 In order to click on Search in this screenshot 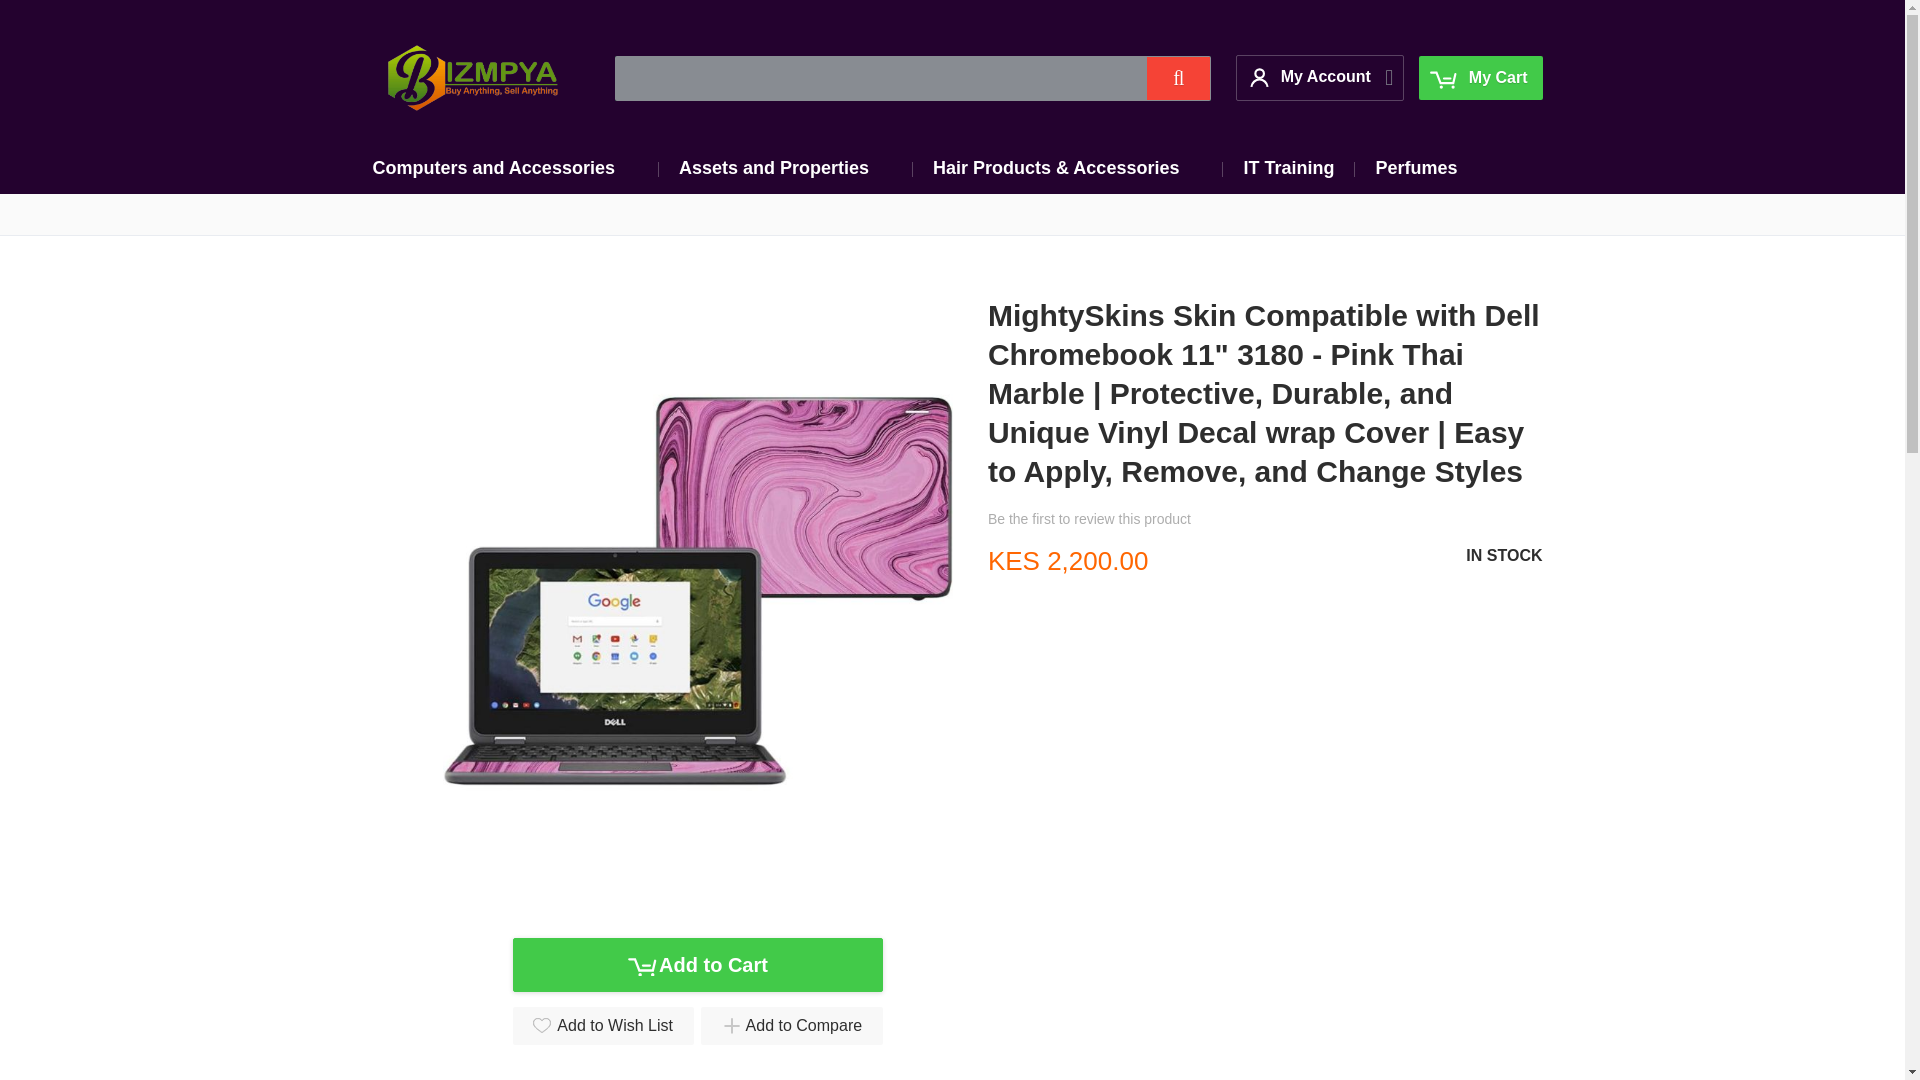, I will do `click(1178, 78)`.